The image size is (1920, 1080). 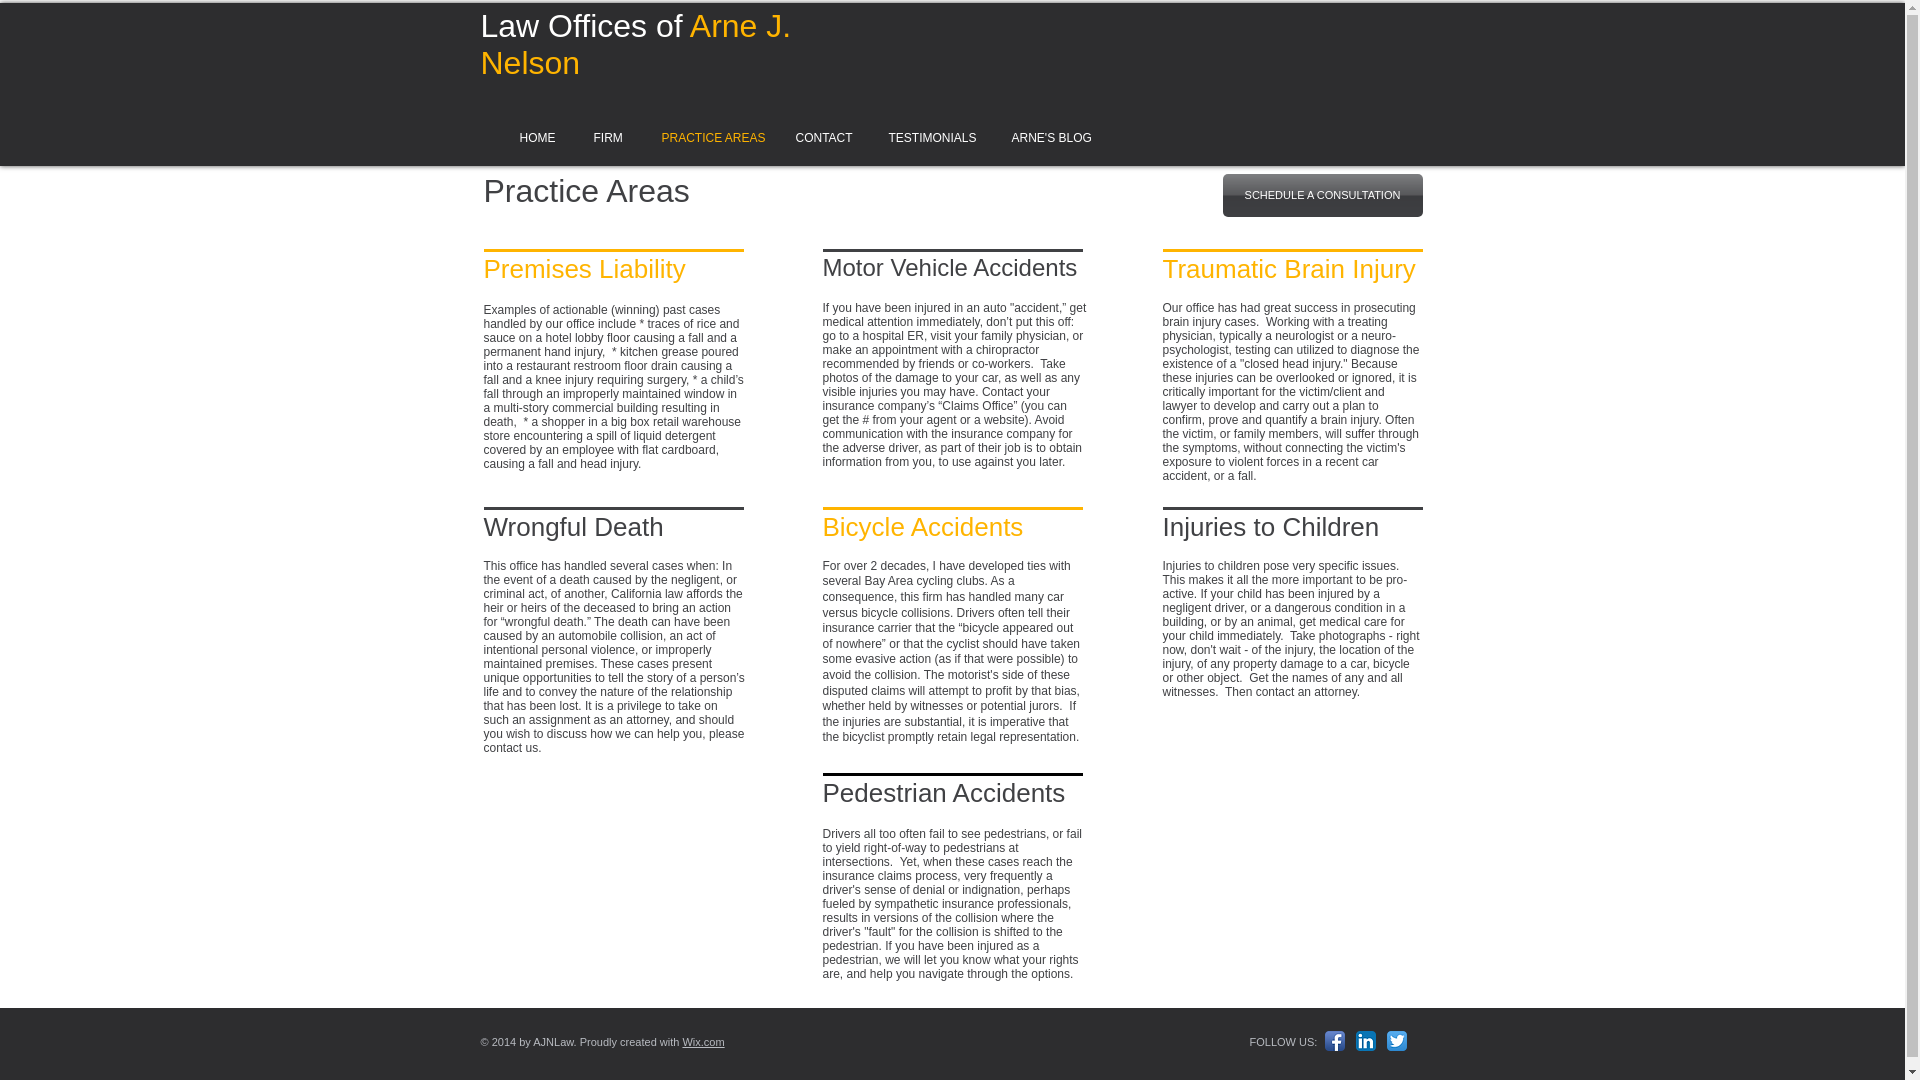 What do you see at coordinates (820, 137) in the screenshot?
I see `CONTACT` at bounding box center [820, 137].